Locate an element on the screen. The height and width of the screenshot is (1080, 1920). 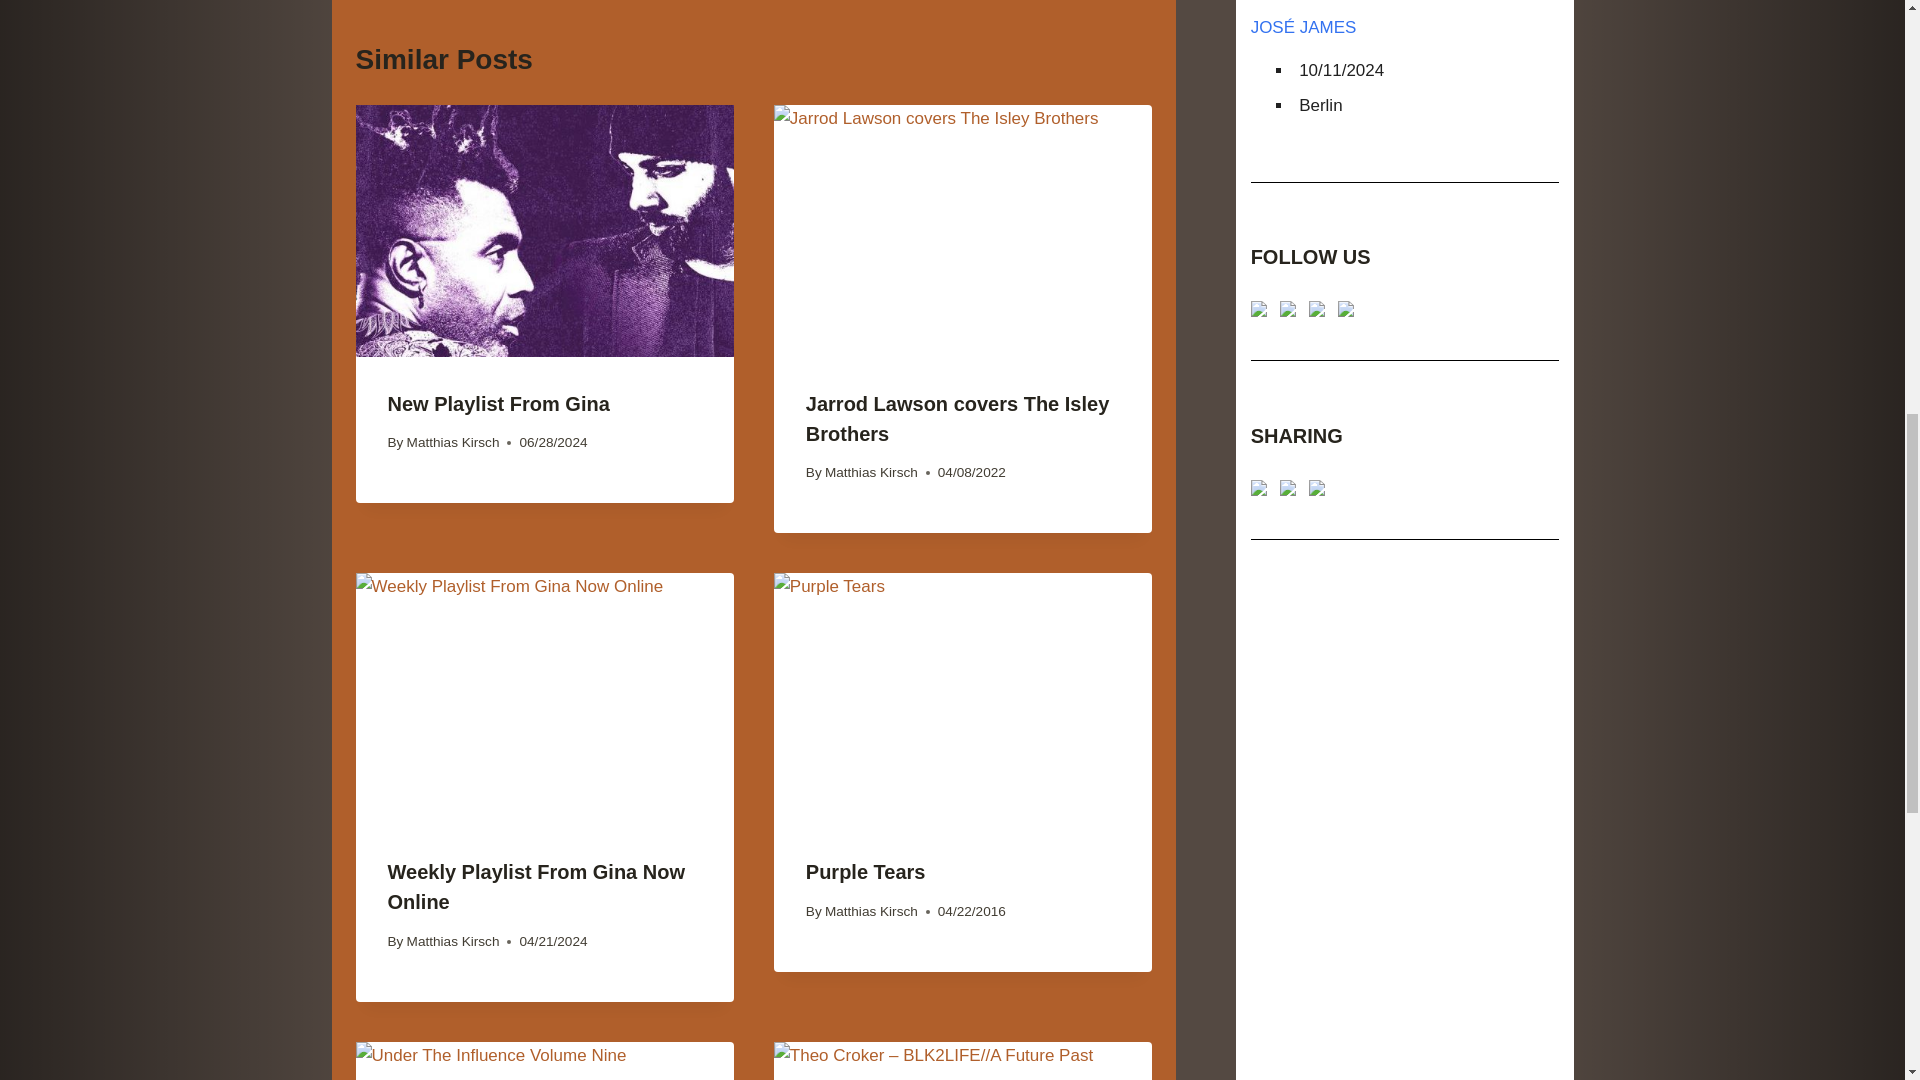
Find us on Linkedin is located at coordinates (1320, 313).